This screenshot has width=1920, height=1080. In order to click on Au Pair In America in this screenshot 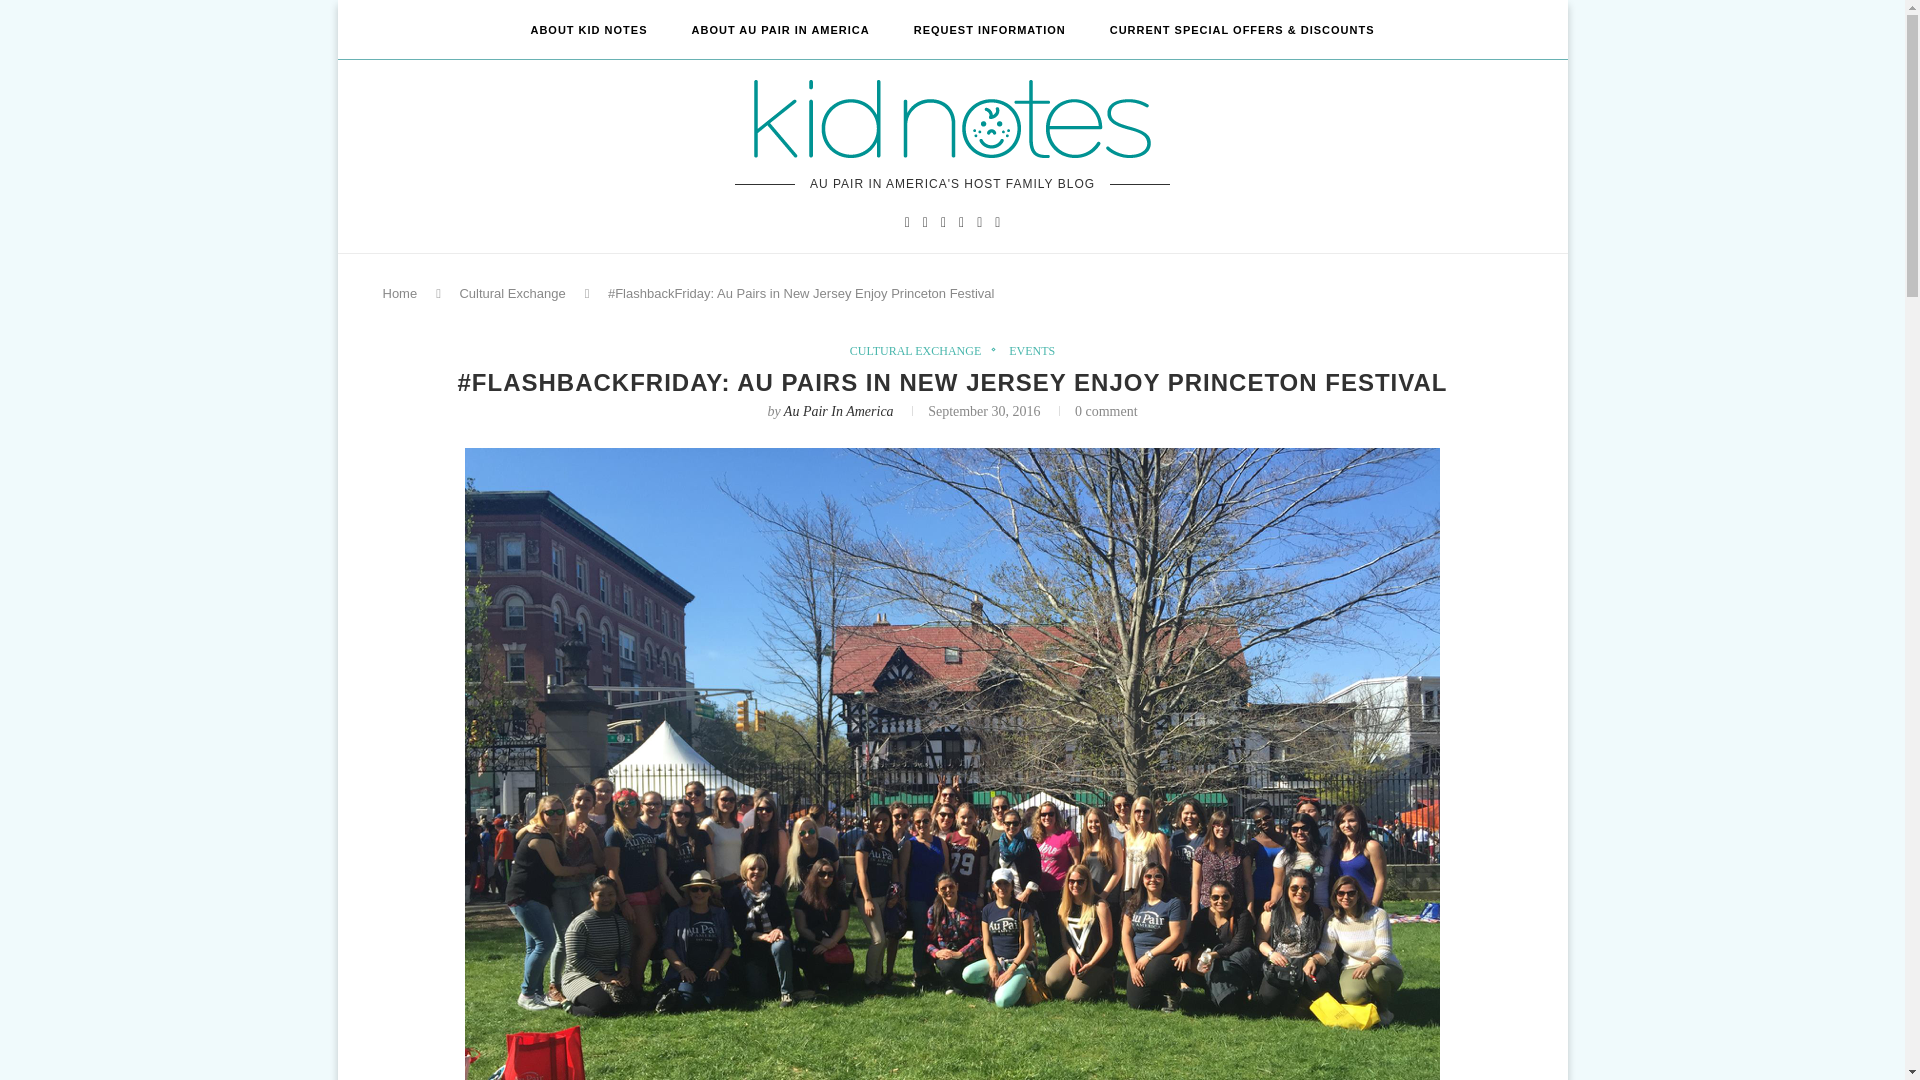, I will do `click(838, 411)`.